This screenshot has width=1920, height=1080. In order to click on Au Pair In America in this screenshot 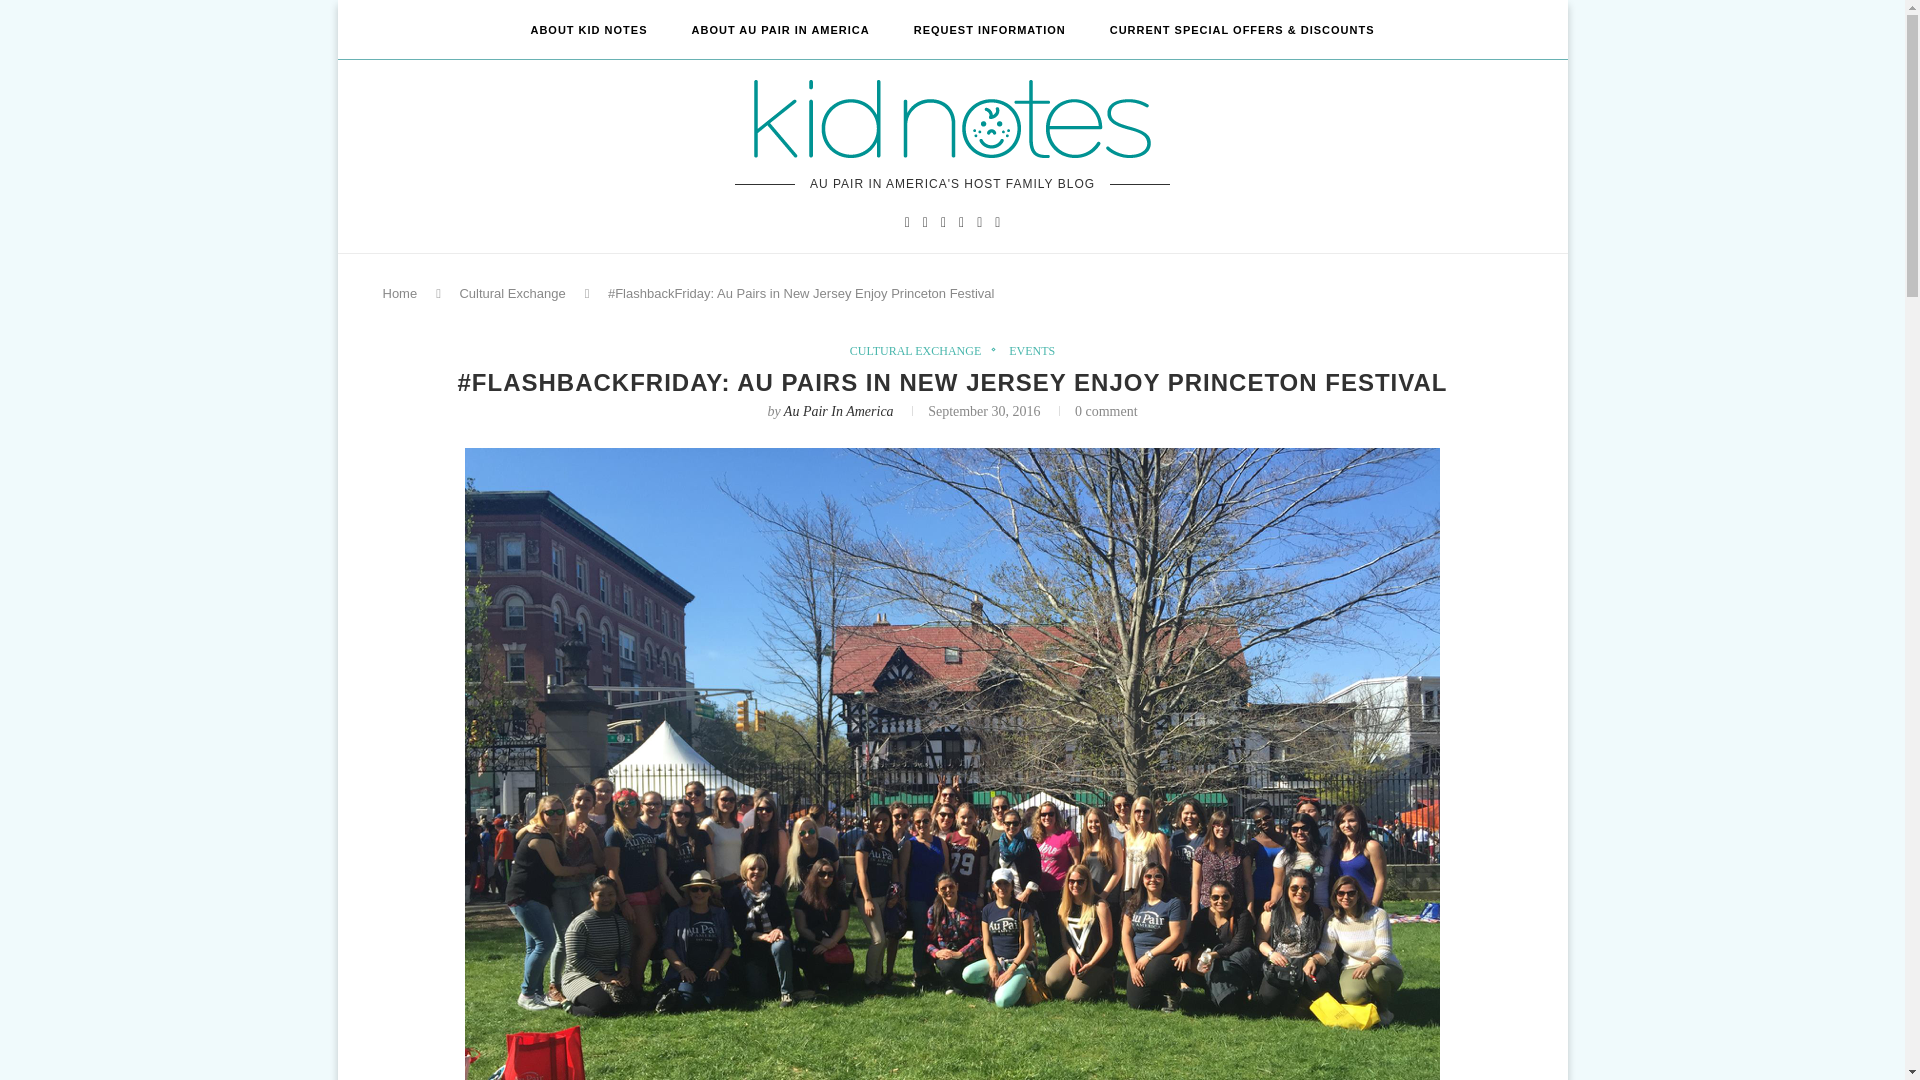, I will do `click(838, 411)`.